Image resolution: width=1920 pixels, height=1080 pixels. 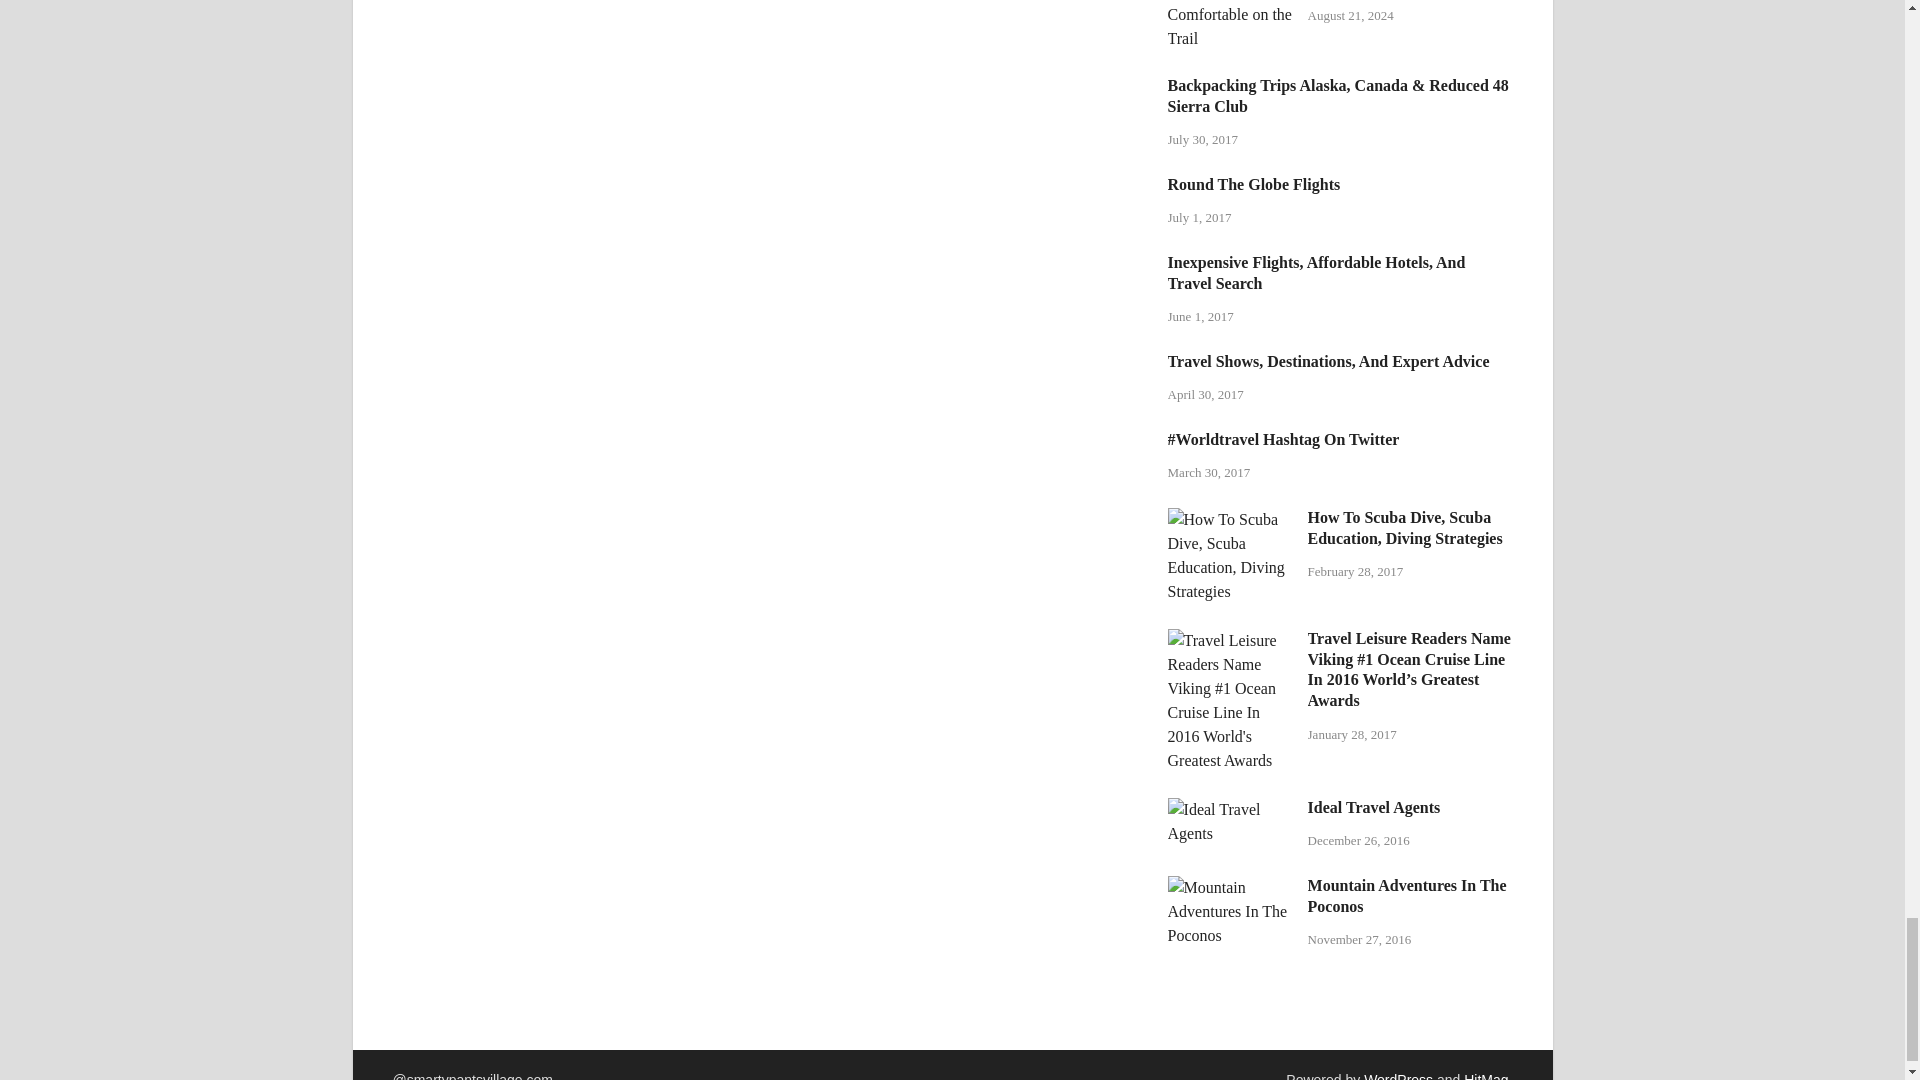 I want to click on How To Scuba Dive, Scuba Education, Diving Strategies, so click(x=1230, y=519).